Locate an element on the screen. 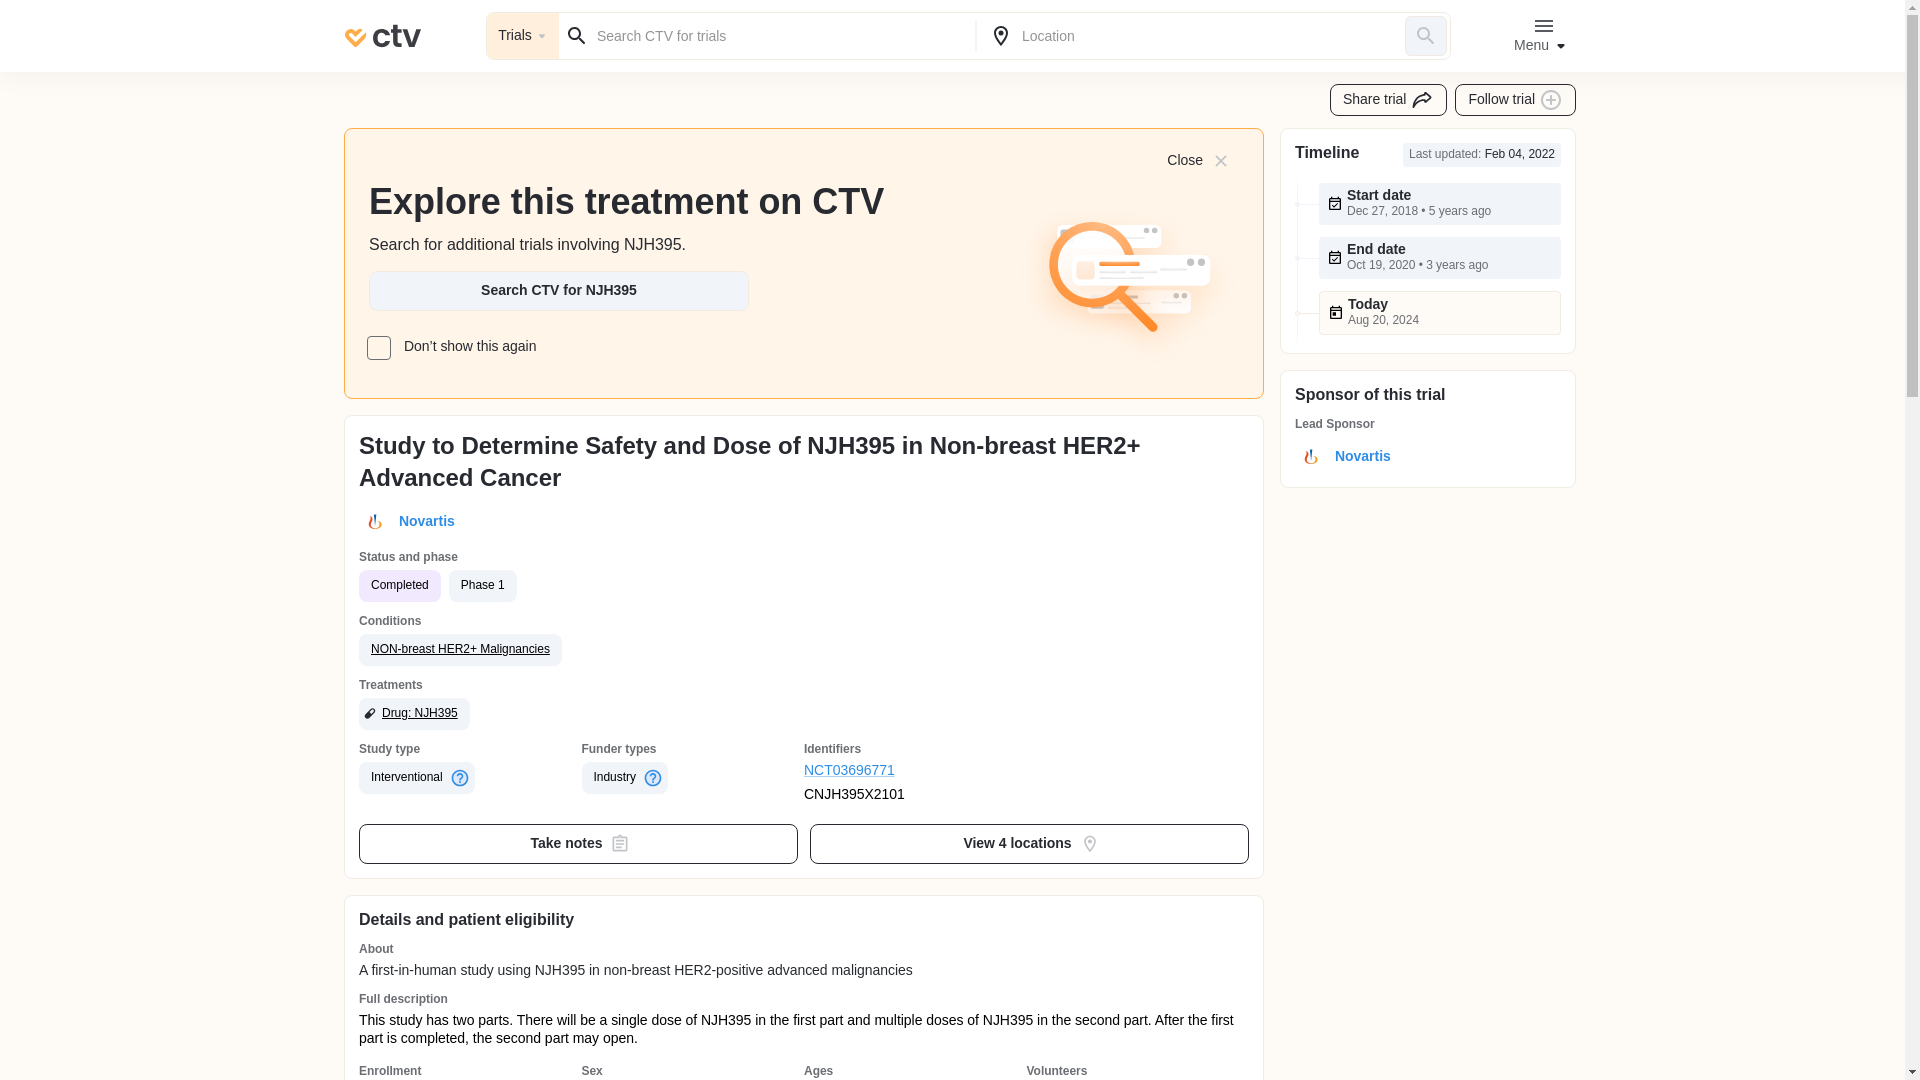 This screenshot has height=1080, width=1920. NCT03696771 is located at coordinates (916, 770).